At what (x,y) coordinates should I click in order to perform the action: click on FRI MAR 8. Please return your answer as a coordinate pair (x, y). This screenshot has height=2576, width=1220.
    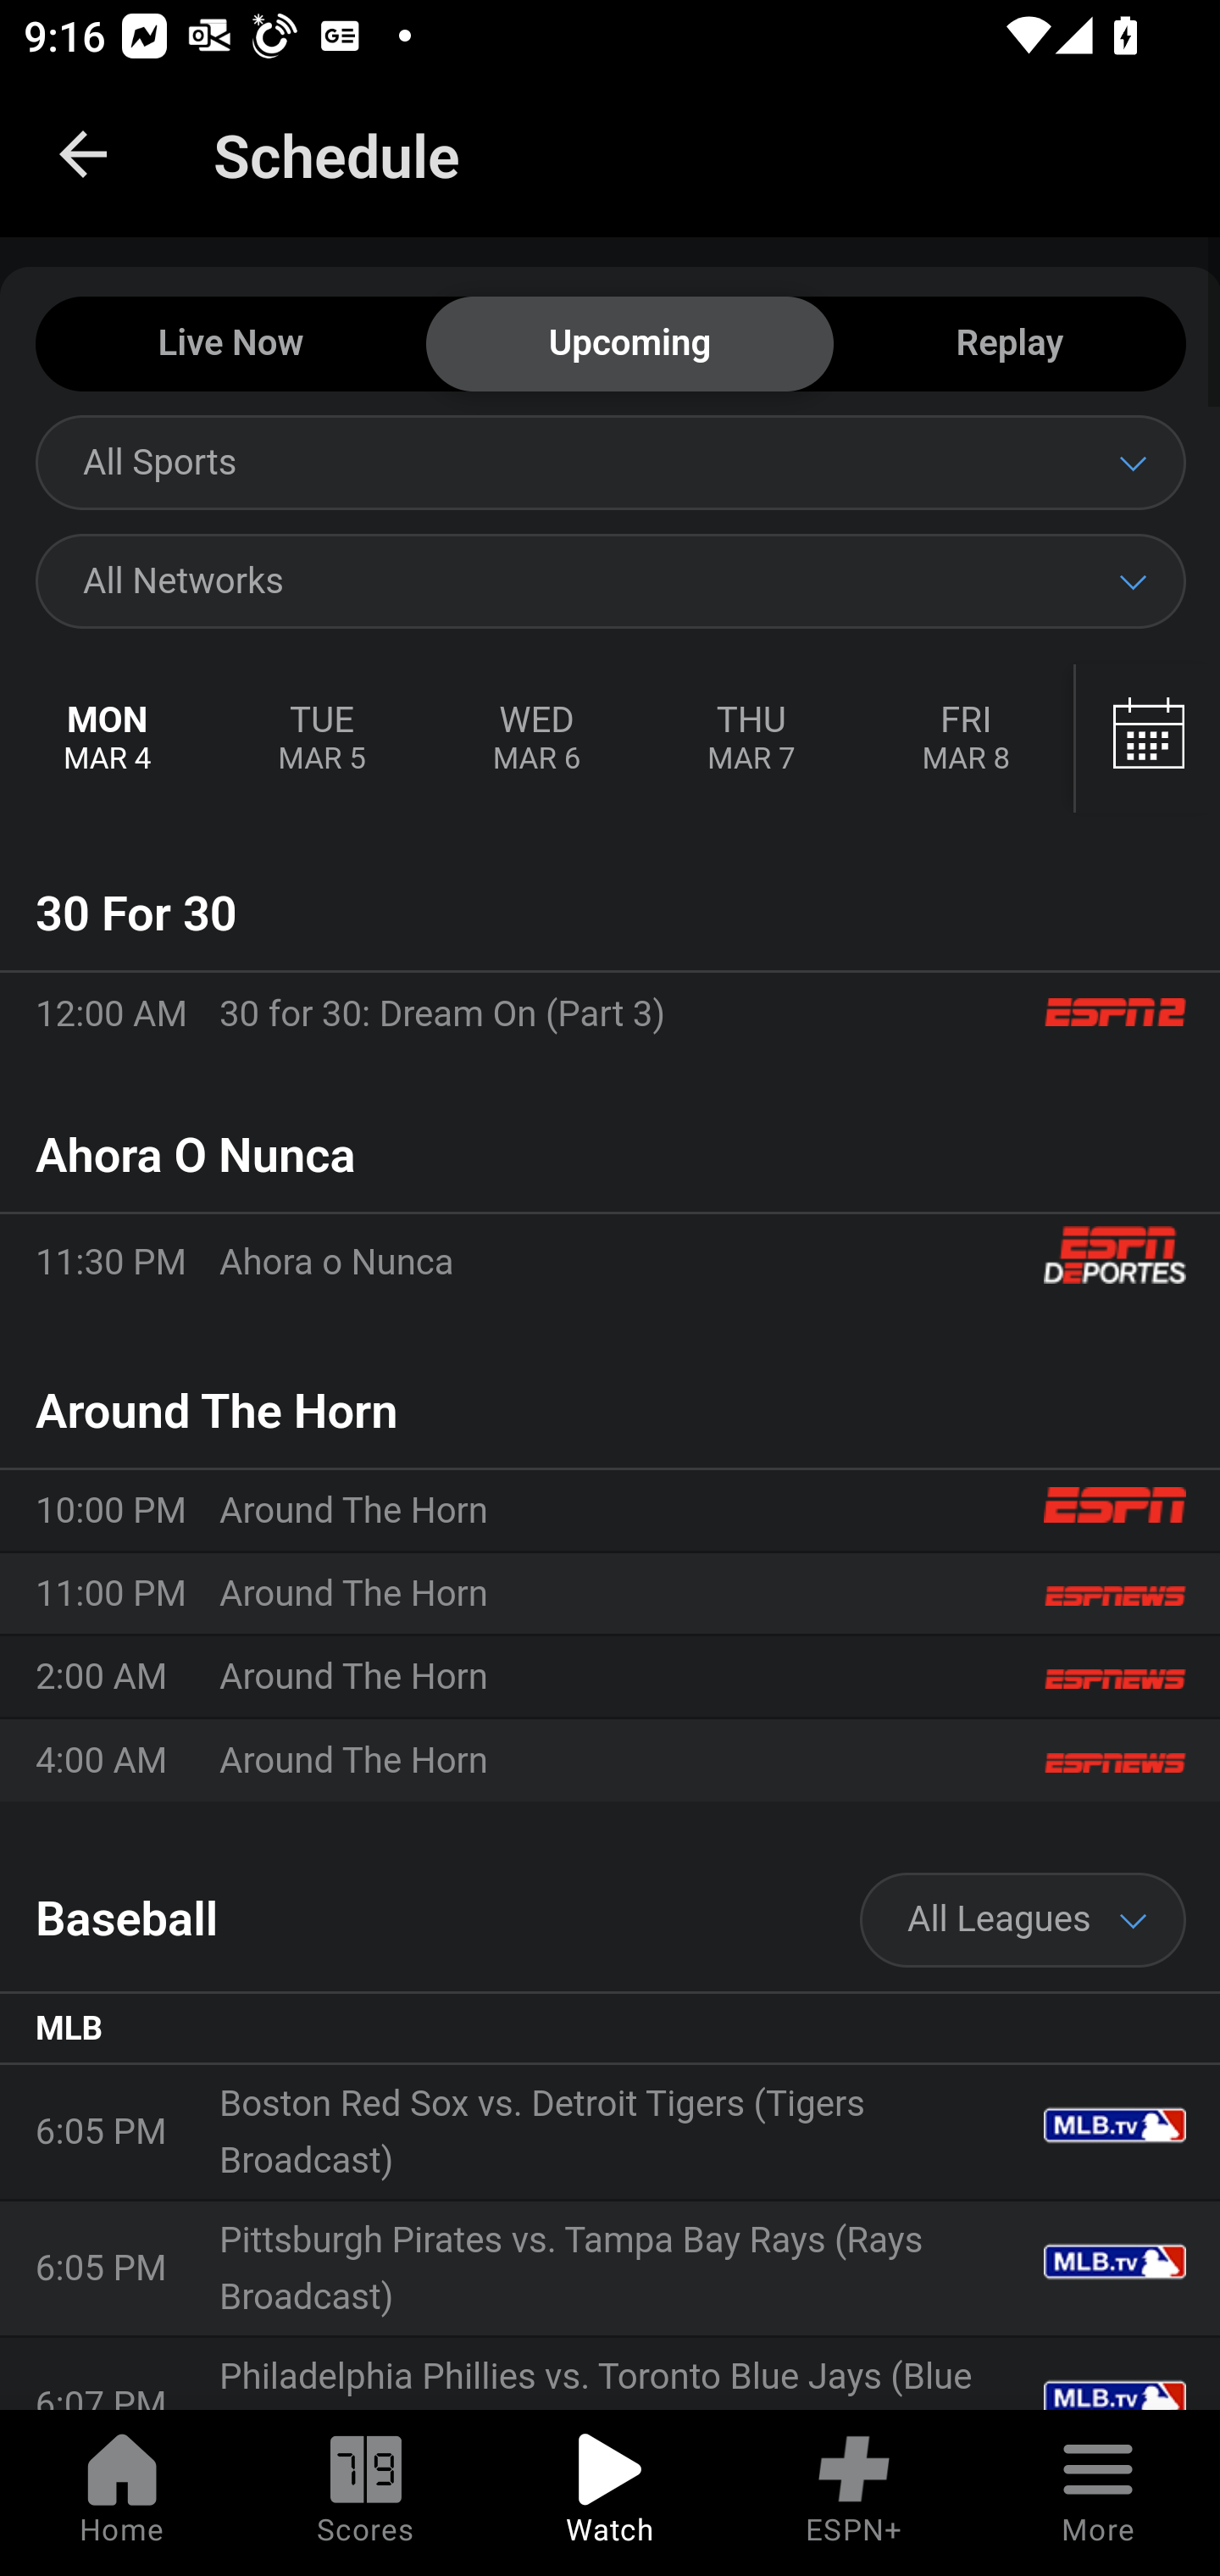
    Looking at the image, I should click on (966, 739).